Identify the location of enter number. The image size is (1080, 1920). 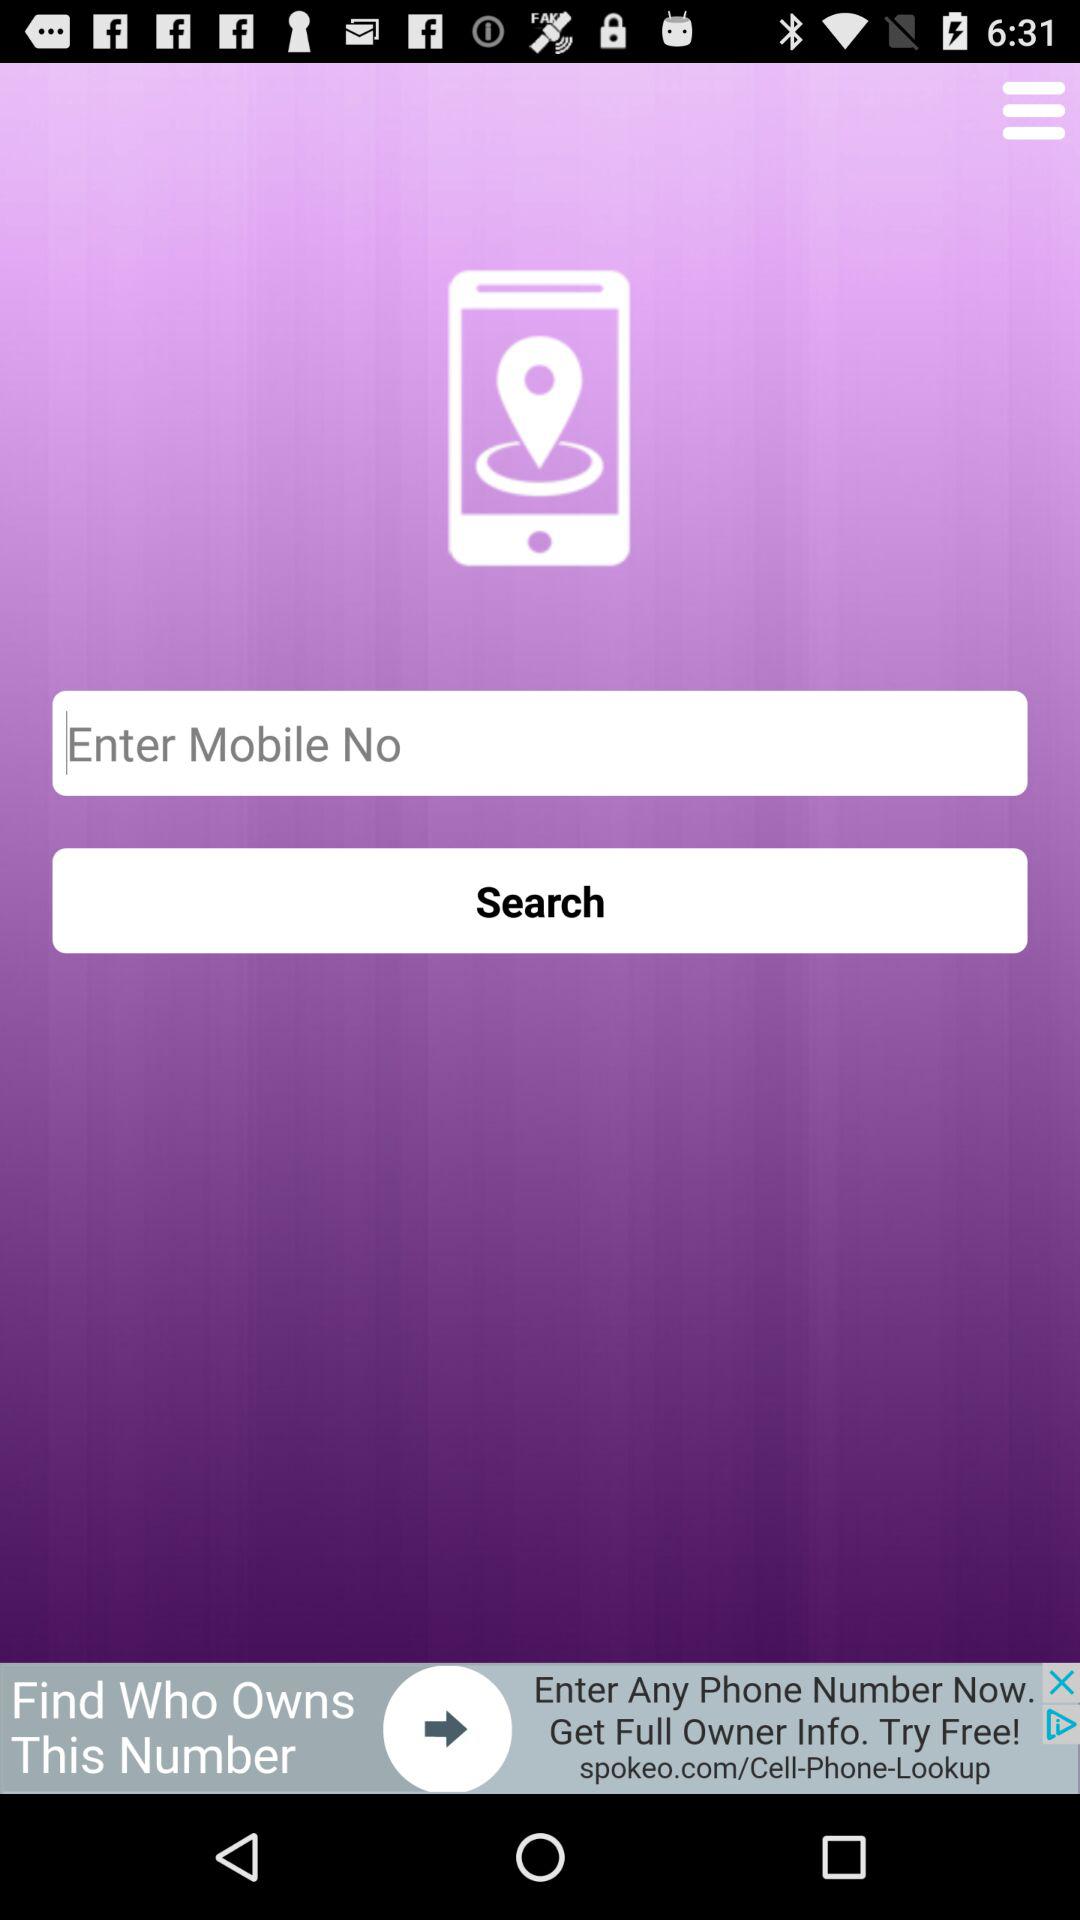
(540, 742).